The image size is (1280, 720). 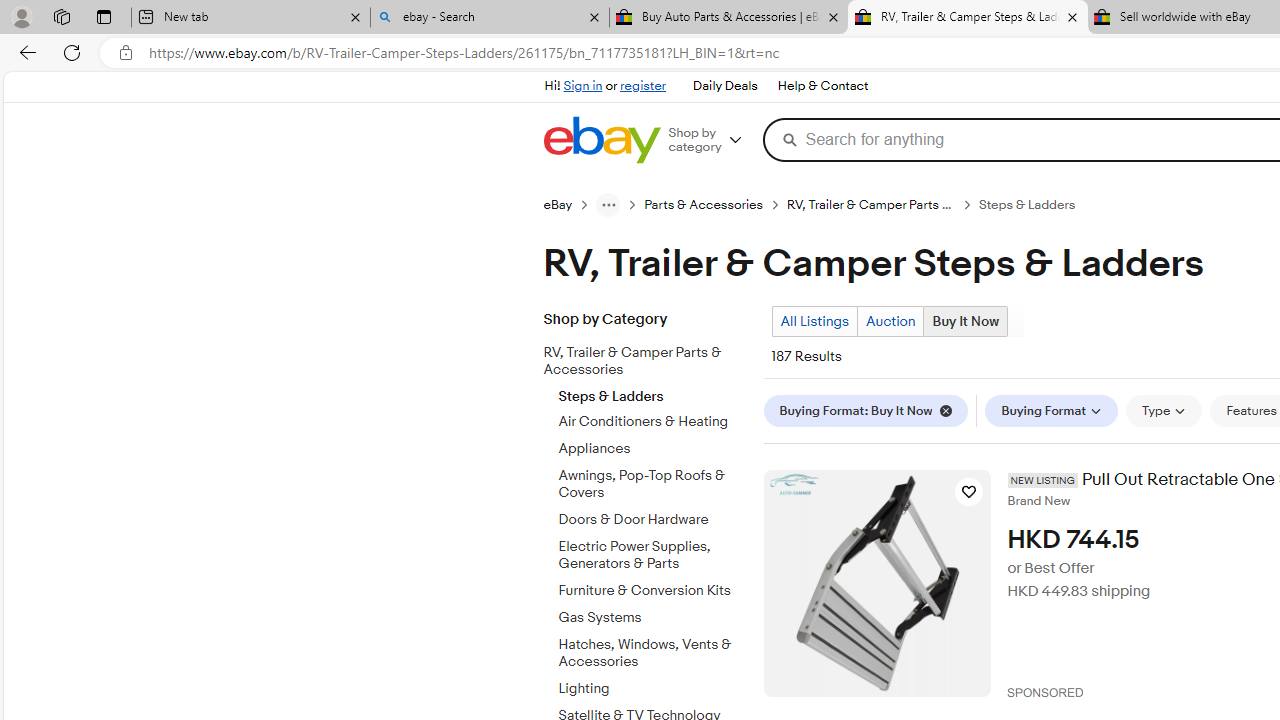 I want to click on Gas Systems, so click(x=653, y=614).